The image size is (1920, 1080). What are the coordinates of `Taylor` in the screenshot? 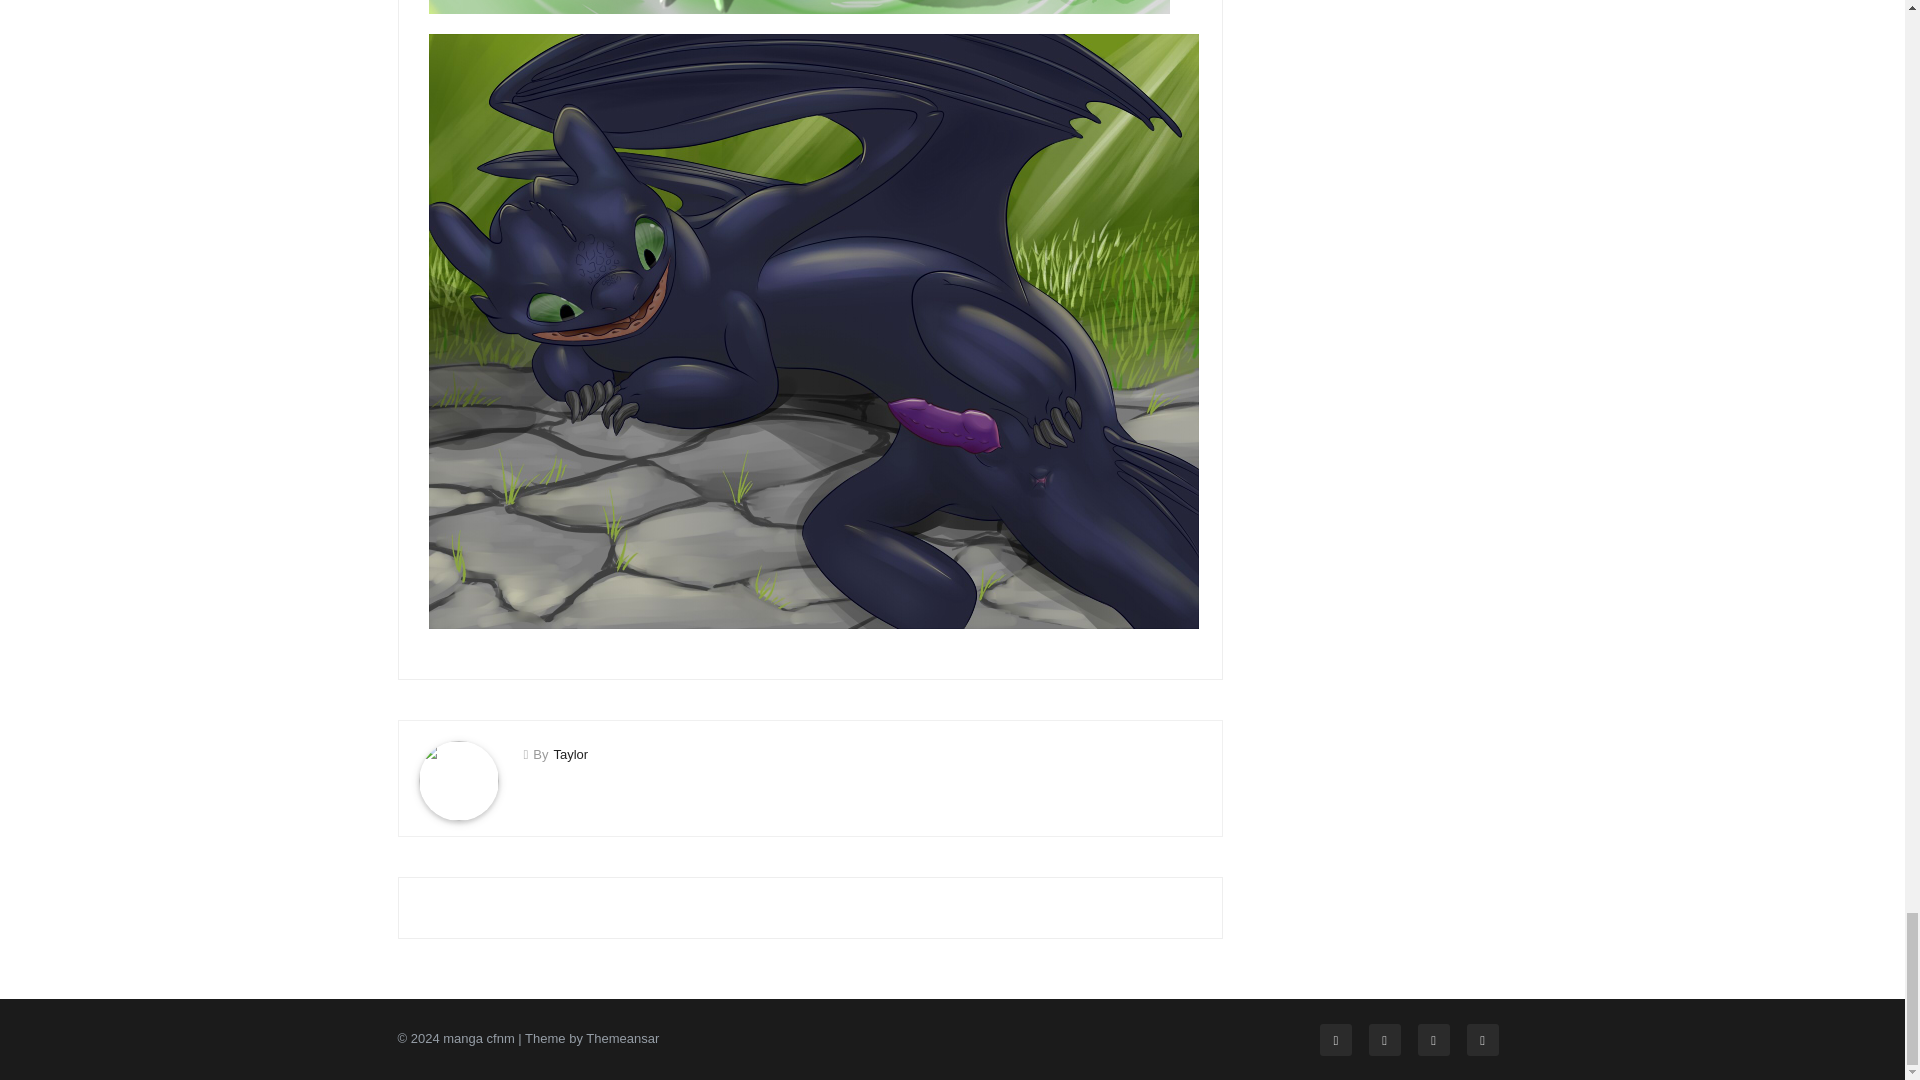 It's located at (570, 754).